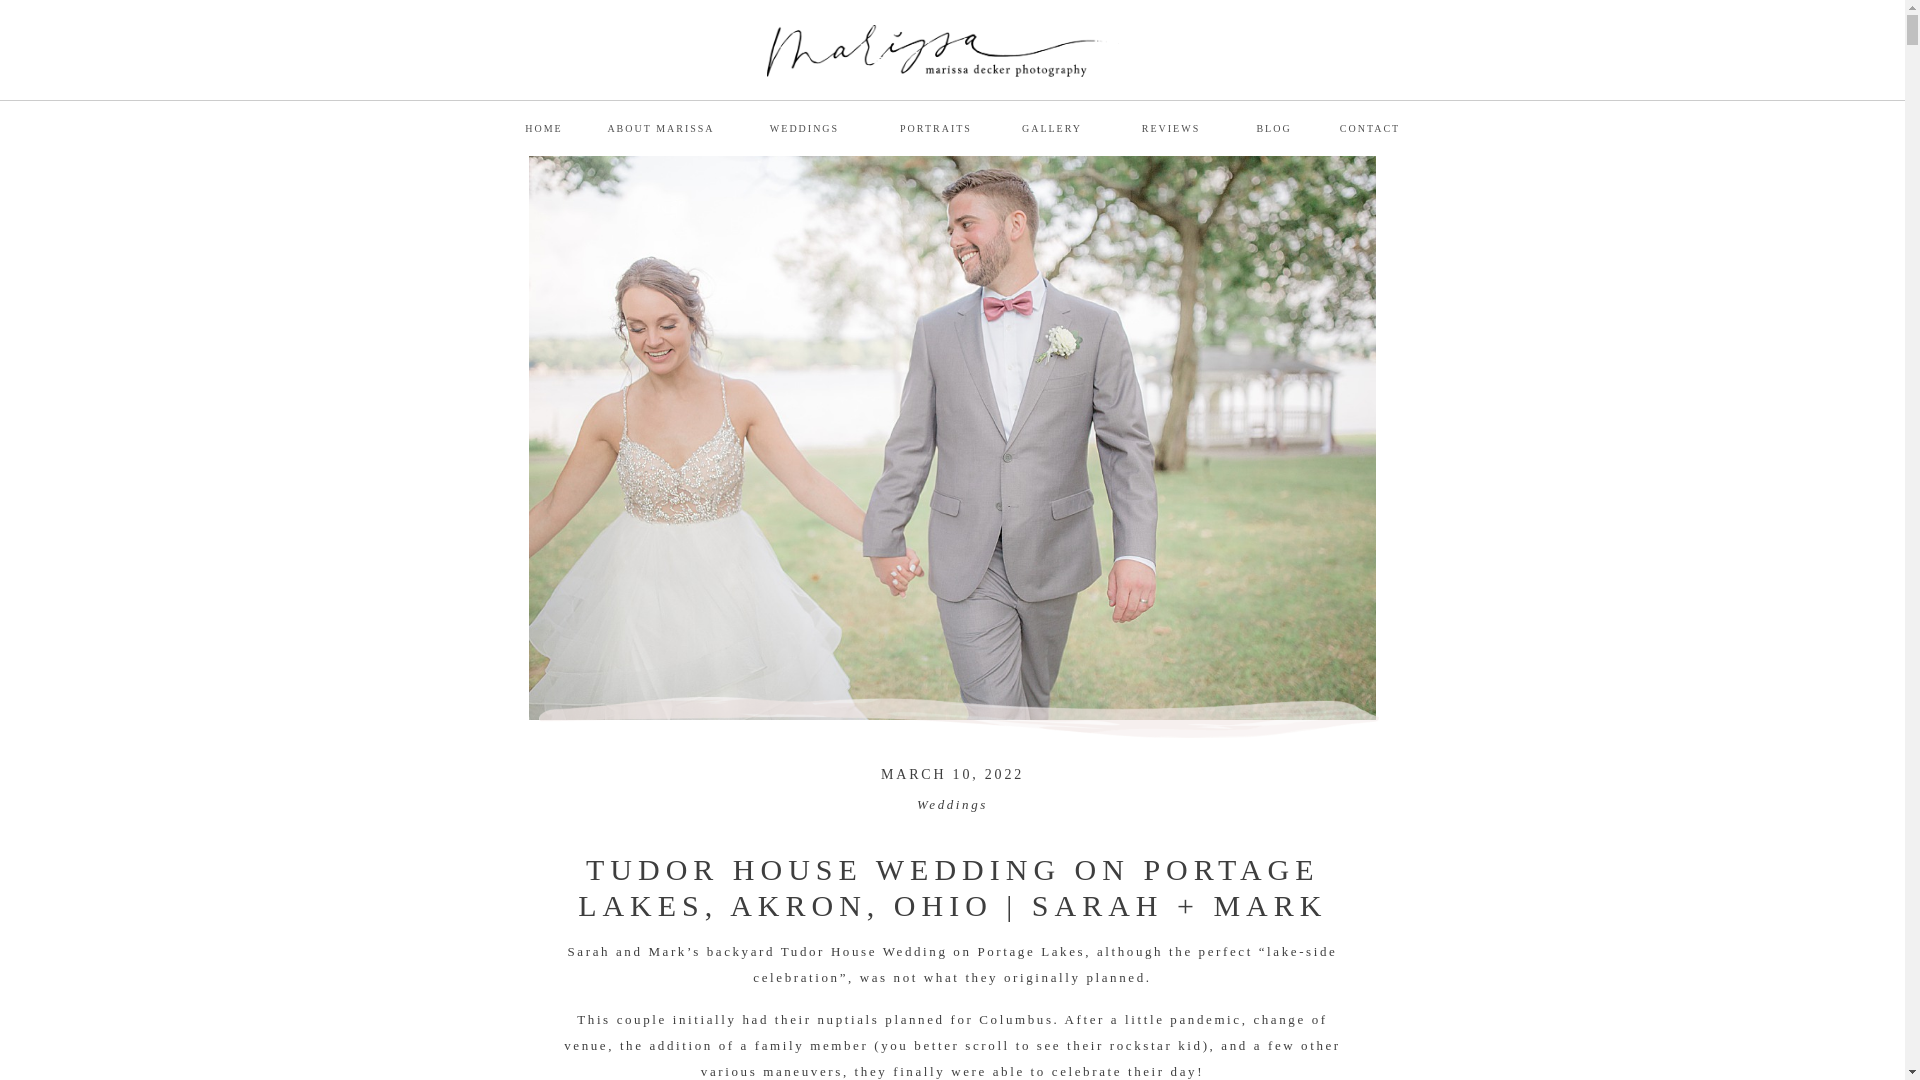 This screenshot has height=1080, width=1920. I want to click on WEDDINGS, so click(803, 126).